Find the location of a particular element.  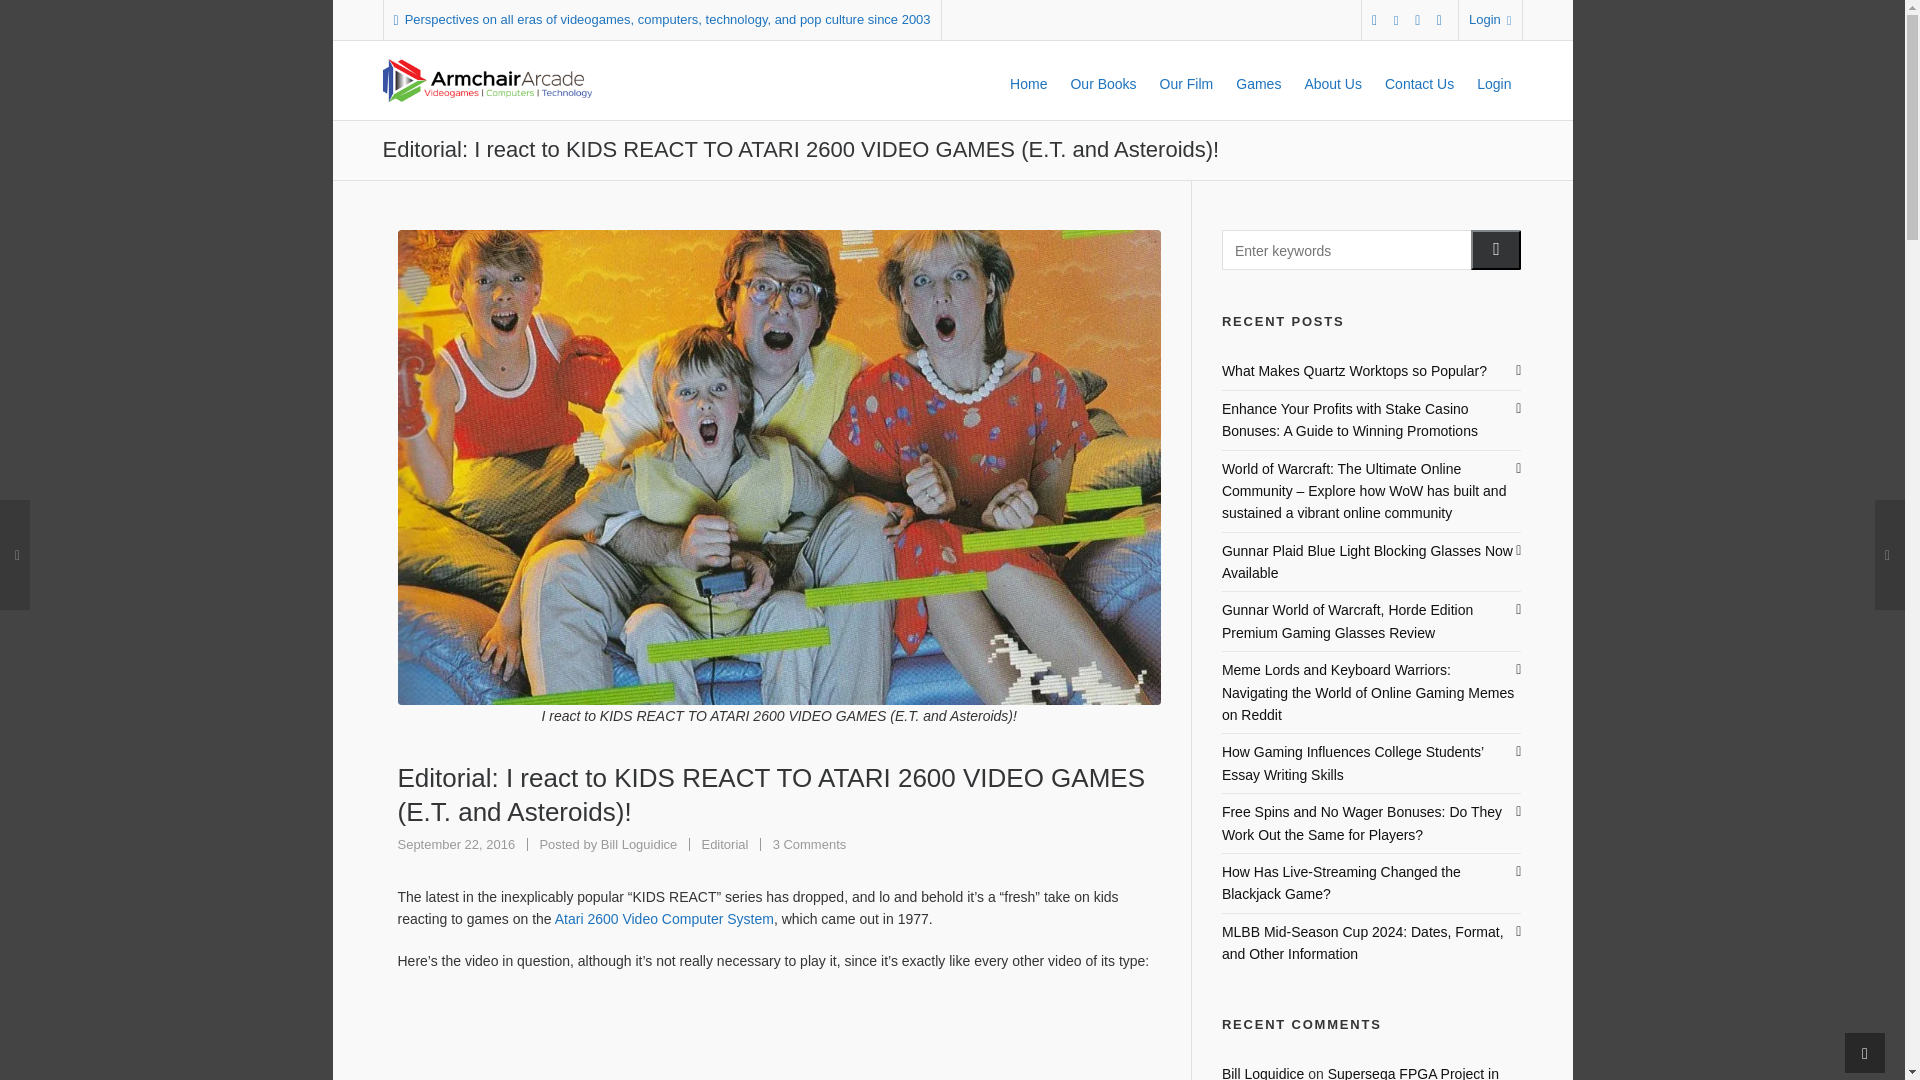

Our Books is located at coordinates (1102, 80).